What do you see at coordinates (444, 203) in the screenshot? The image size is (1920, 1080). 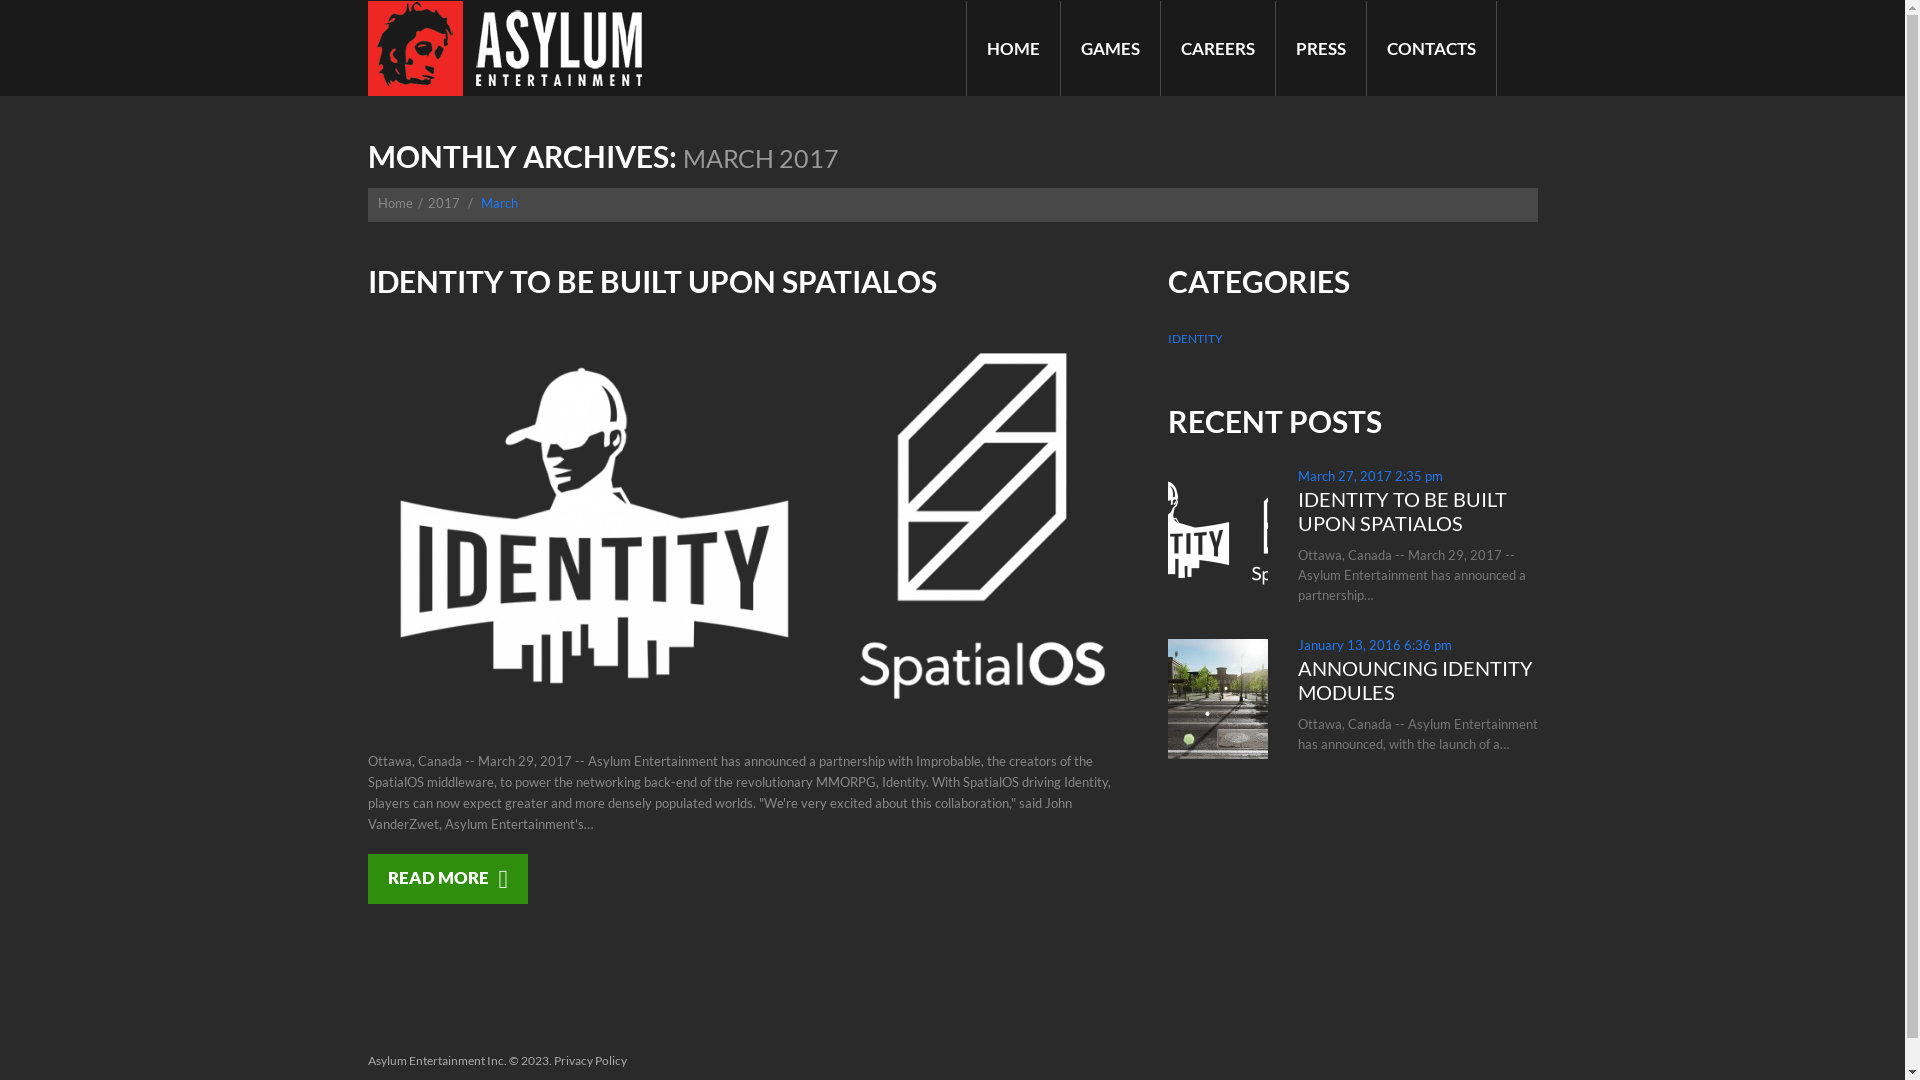 I see `2017` at bounding box center [444, 203].